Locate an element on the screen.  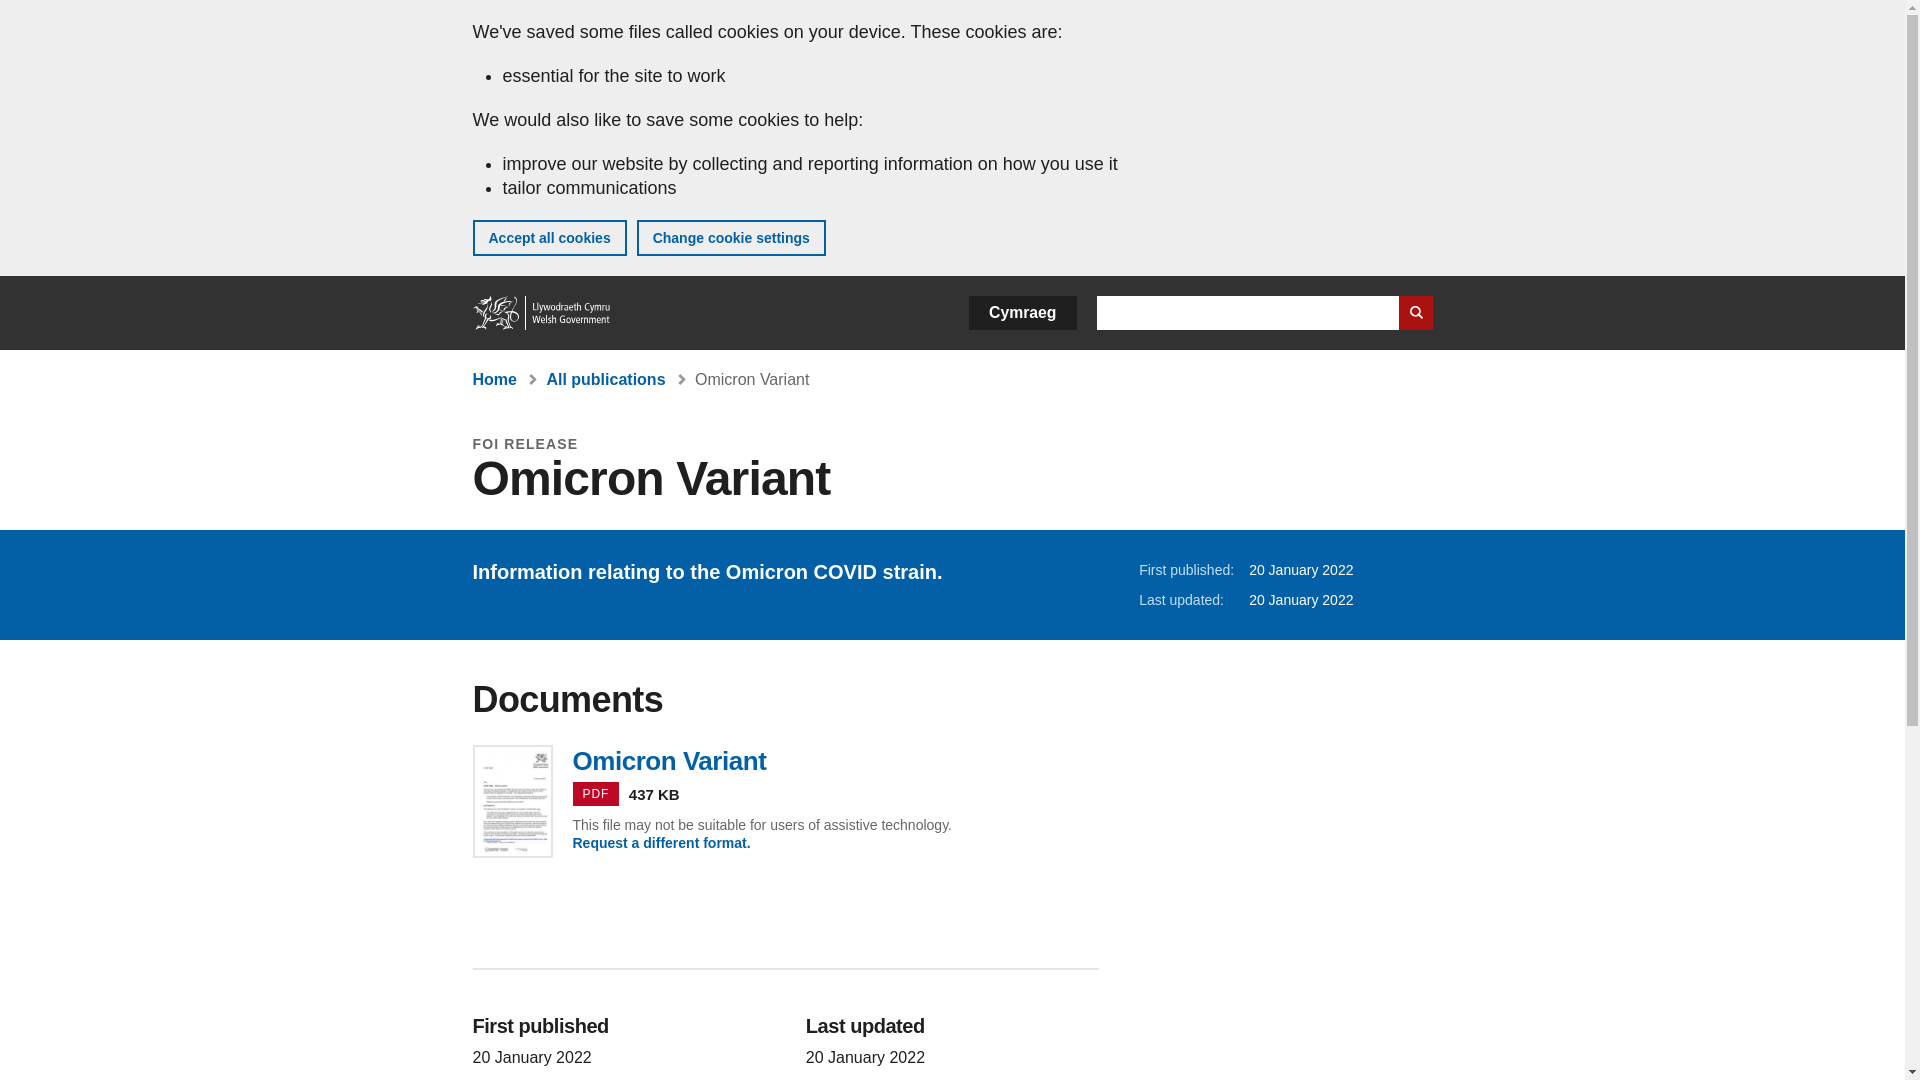
Freedom of information is located at coordinates (486, 444).